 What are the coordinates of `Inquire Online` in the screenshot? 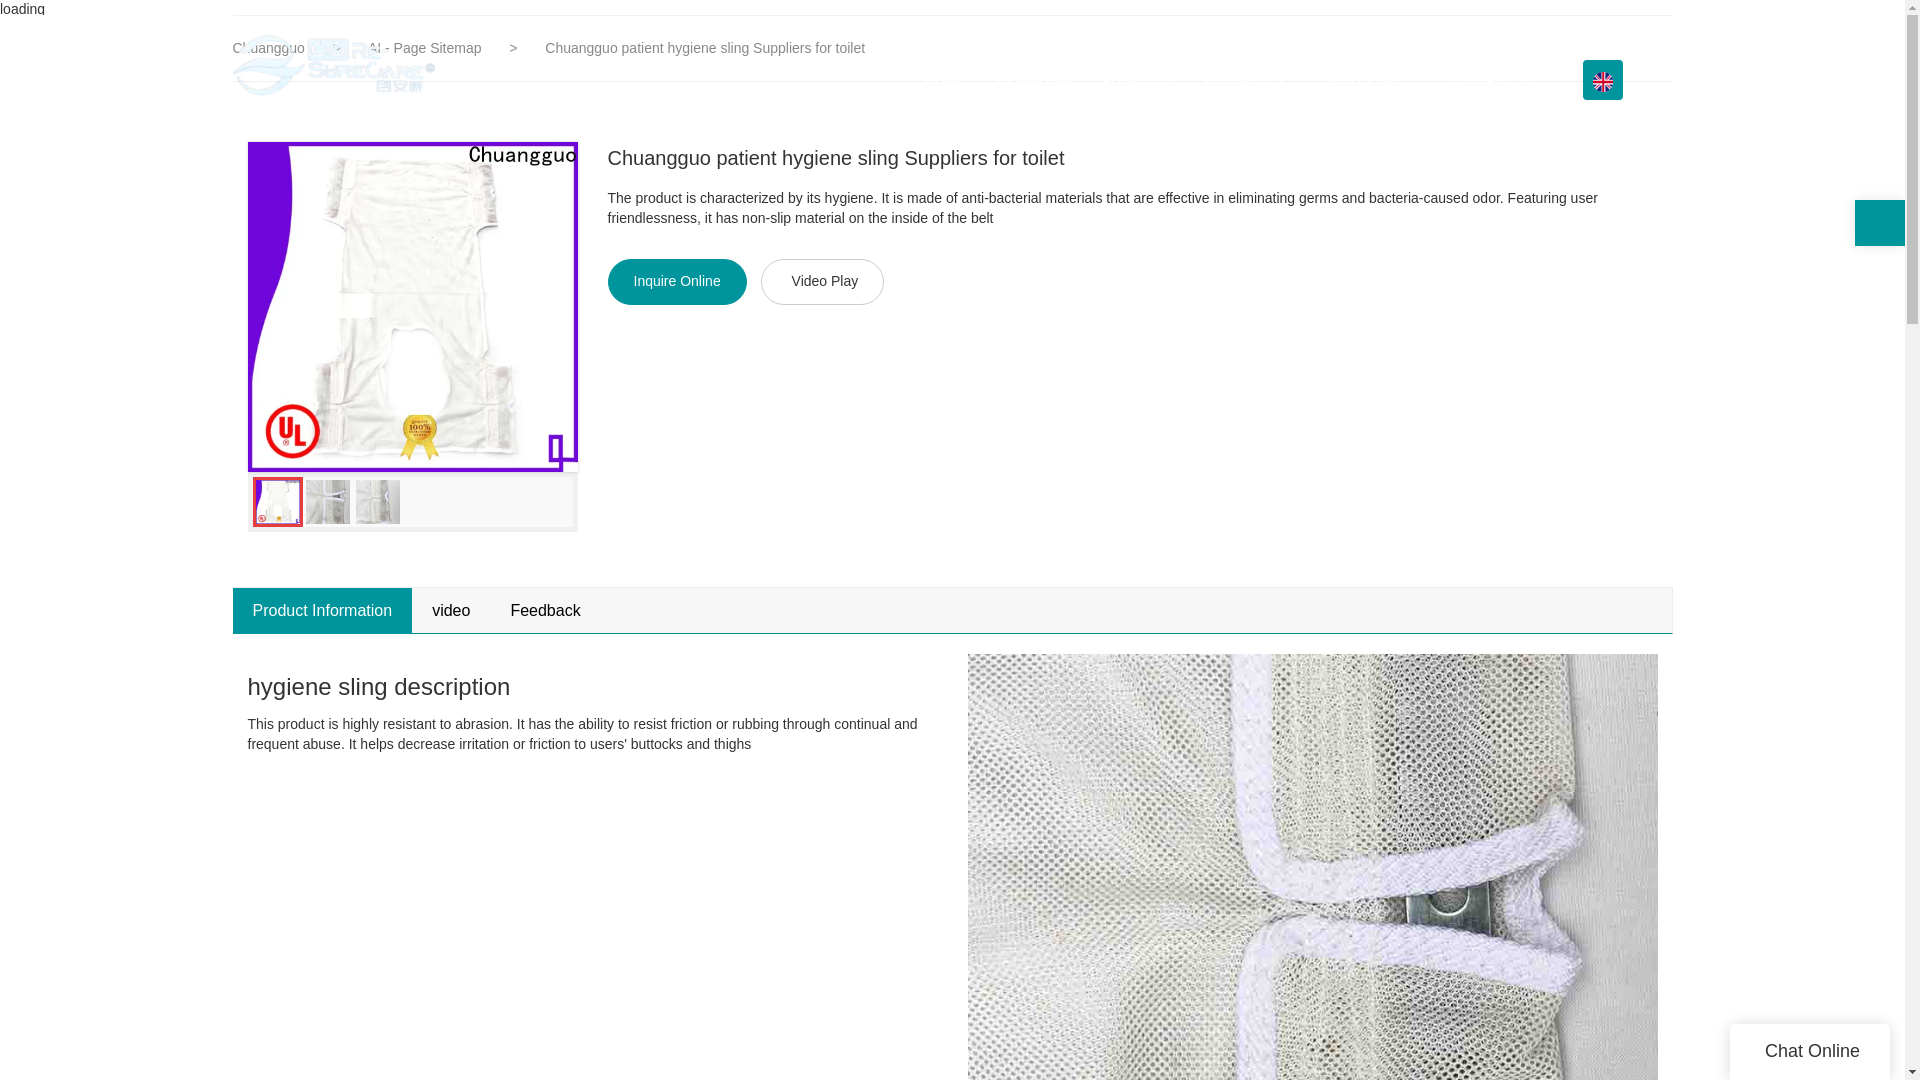 It's located at (677, 282).